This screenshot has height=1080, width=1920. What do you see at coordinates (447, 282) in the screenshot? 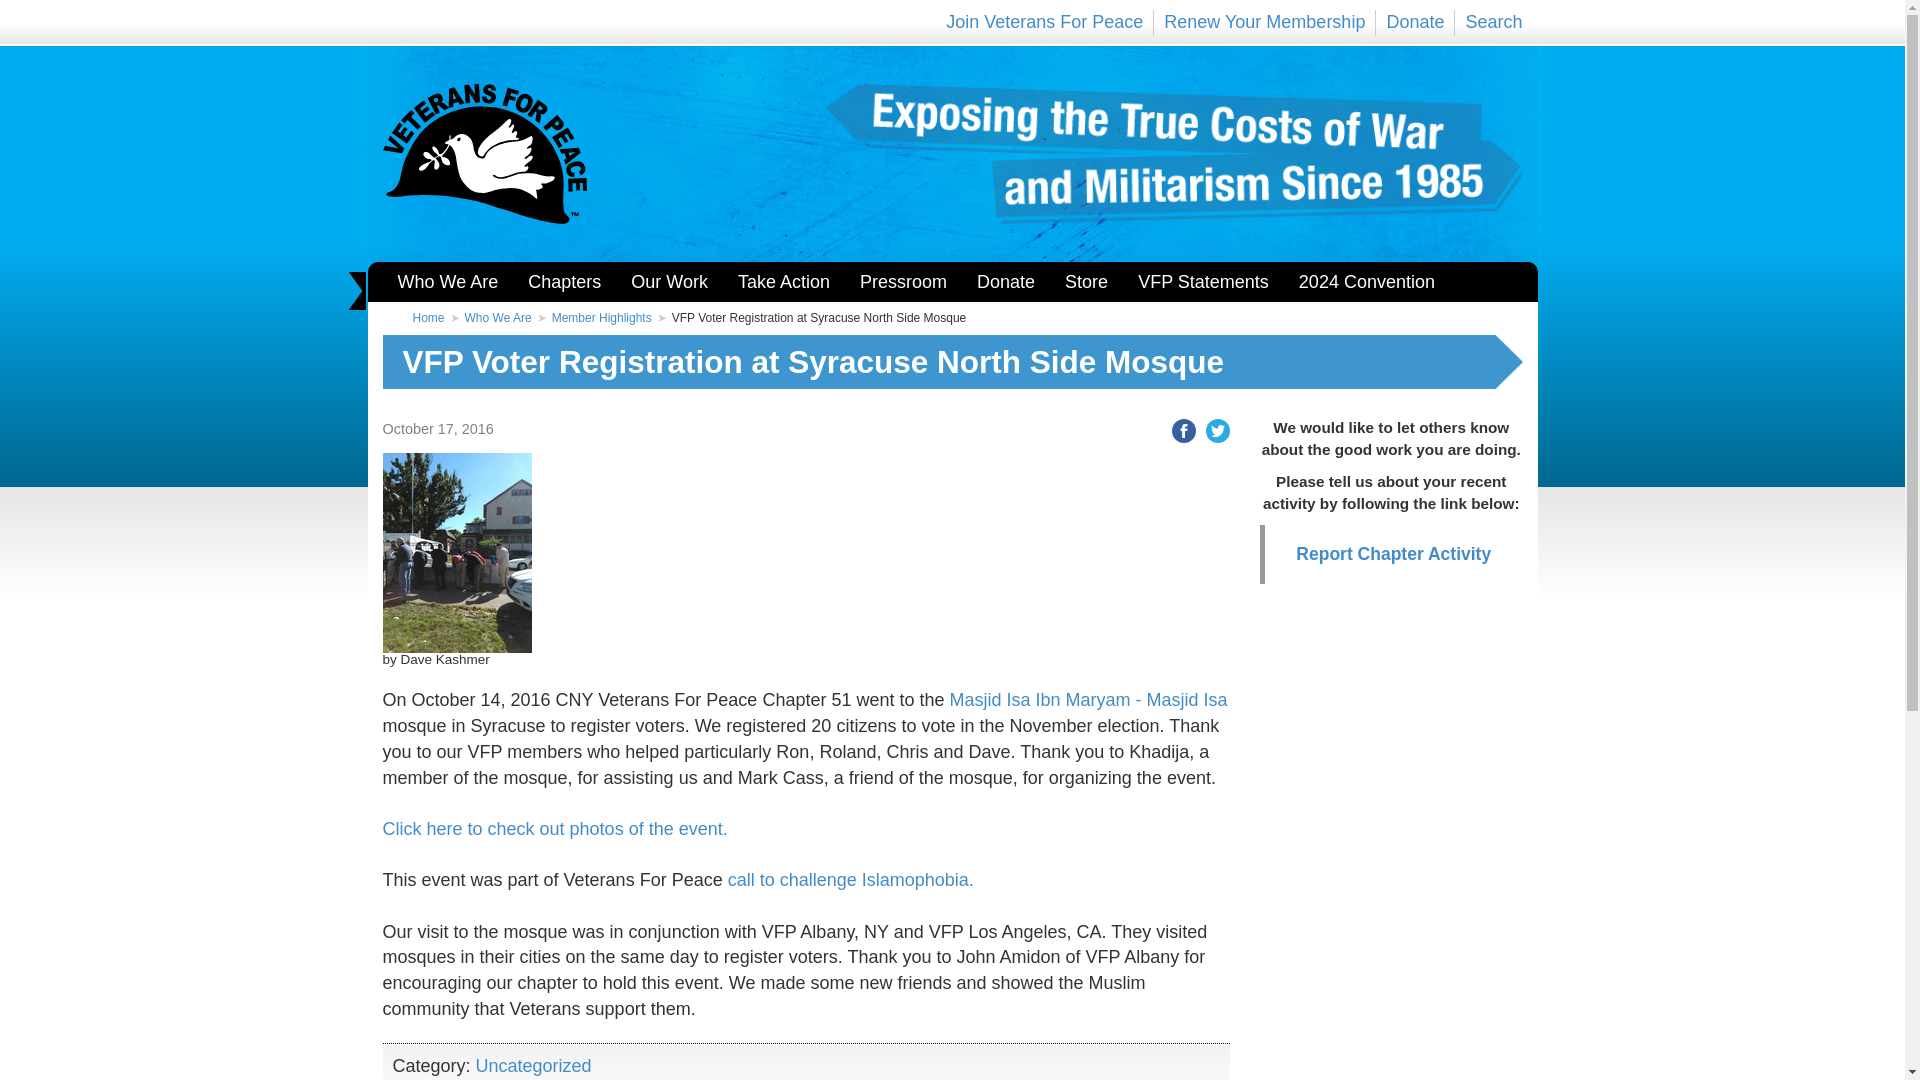
I see `Who We Are` at bounding box center [447, 282].